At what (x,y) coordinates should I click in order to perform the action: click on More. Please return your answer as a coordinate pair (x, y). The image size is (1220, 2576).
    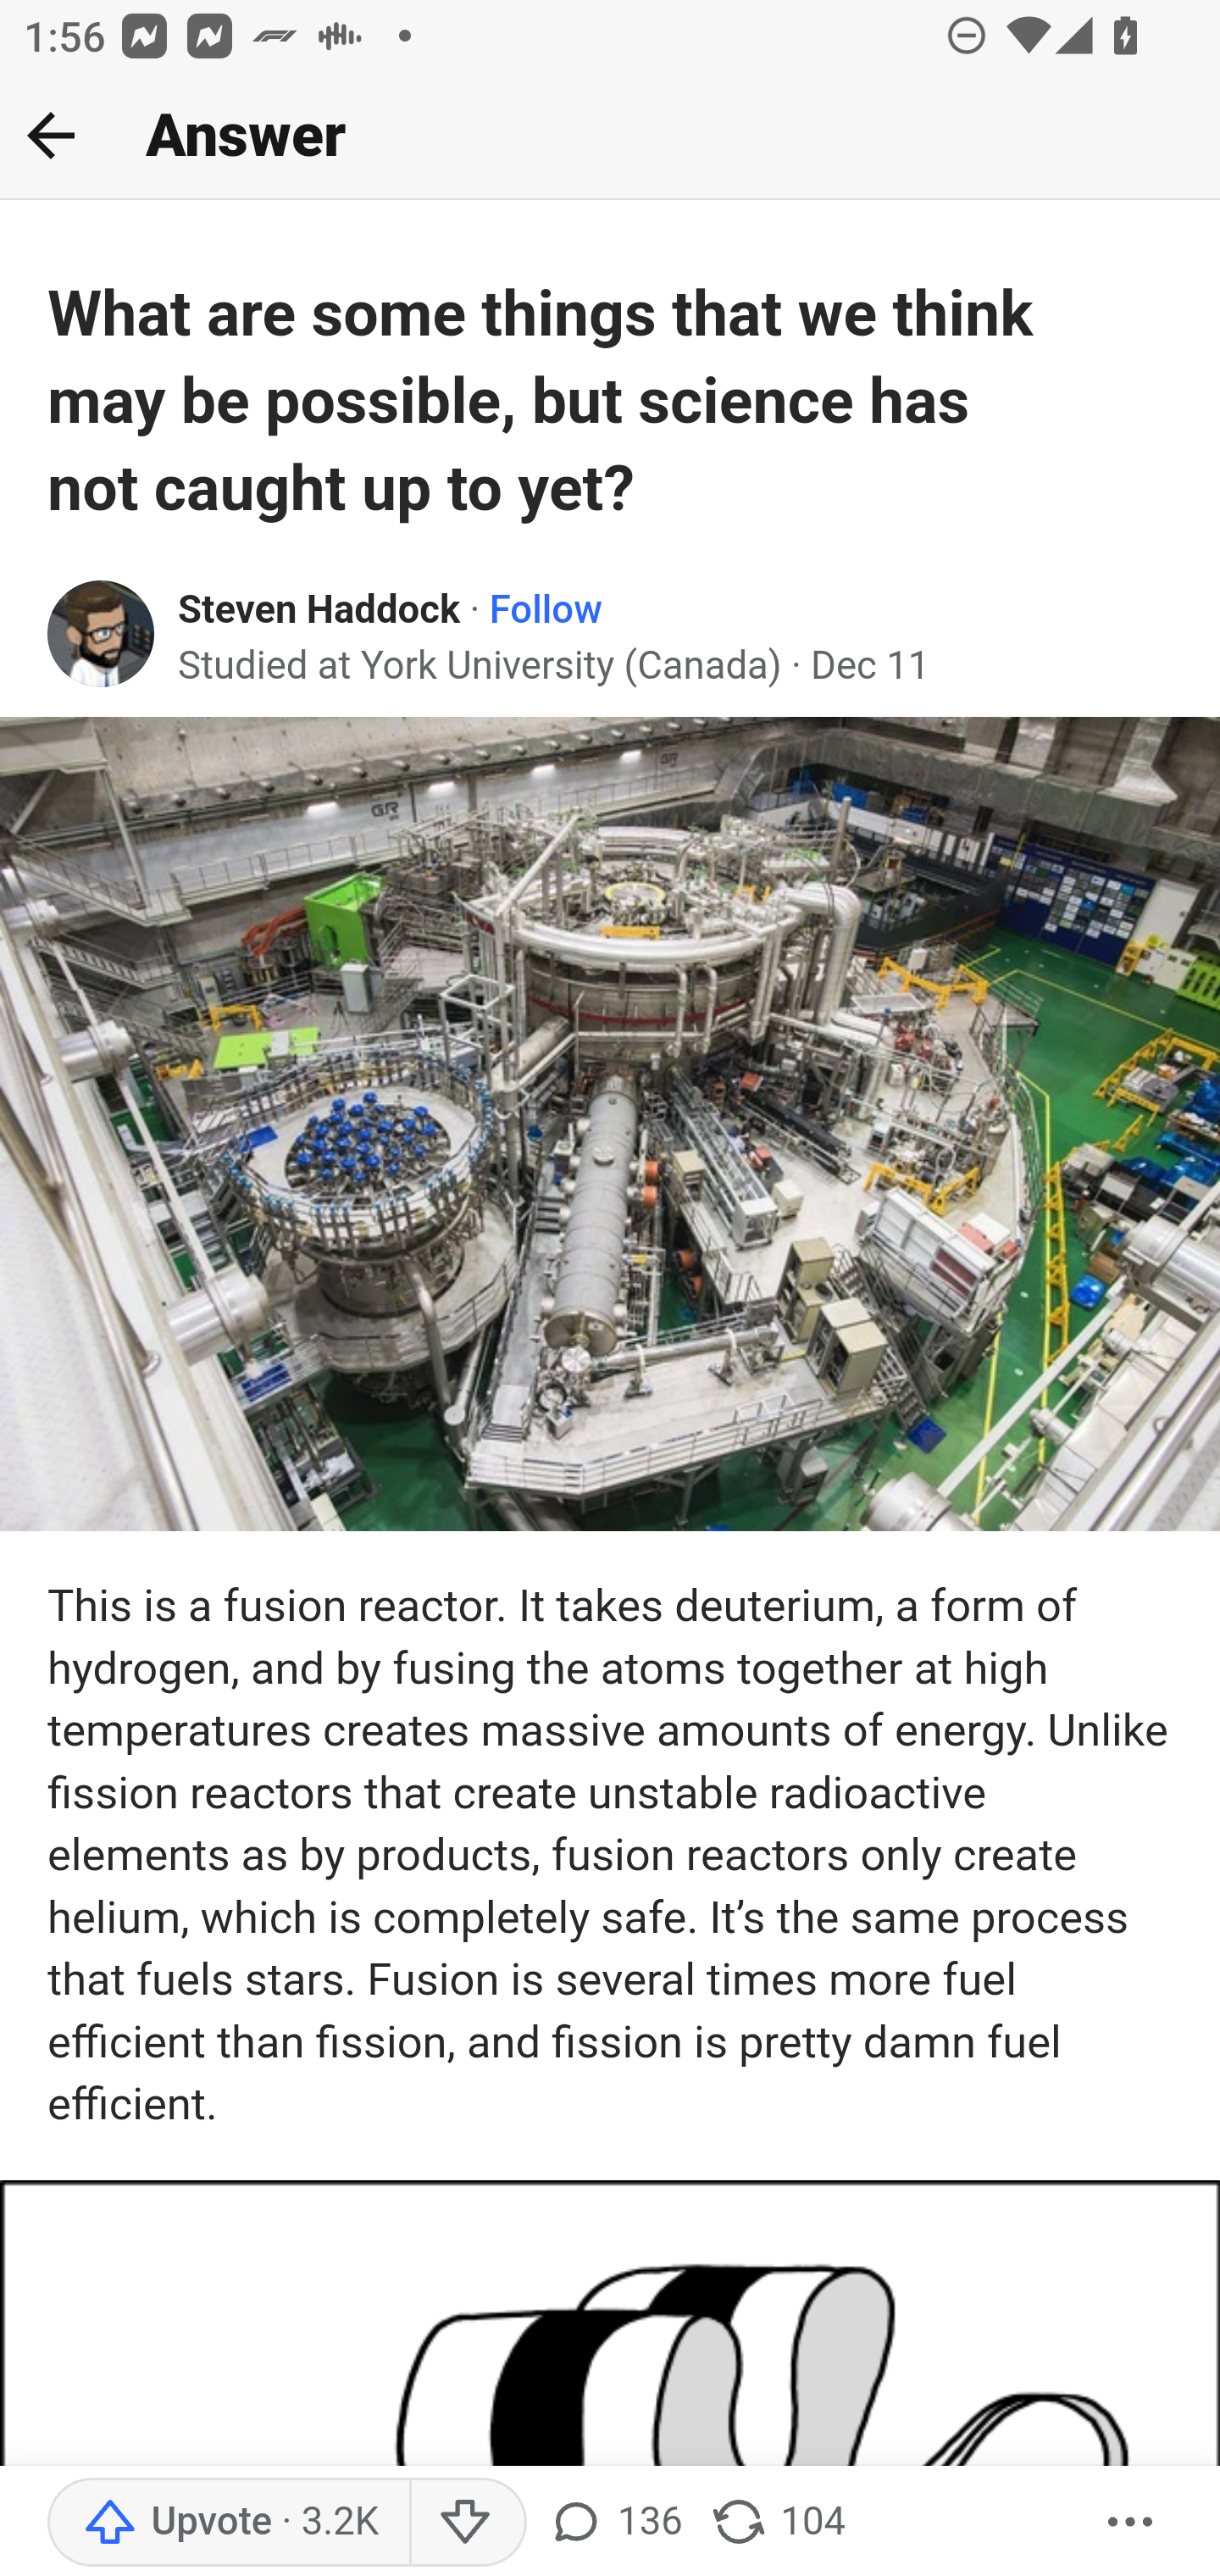
    Looking at the image, I should click on (1131, 2523).